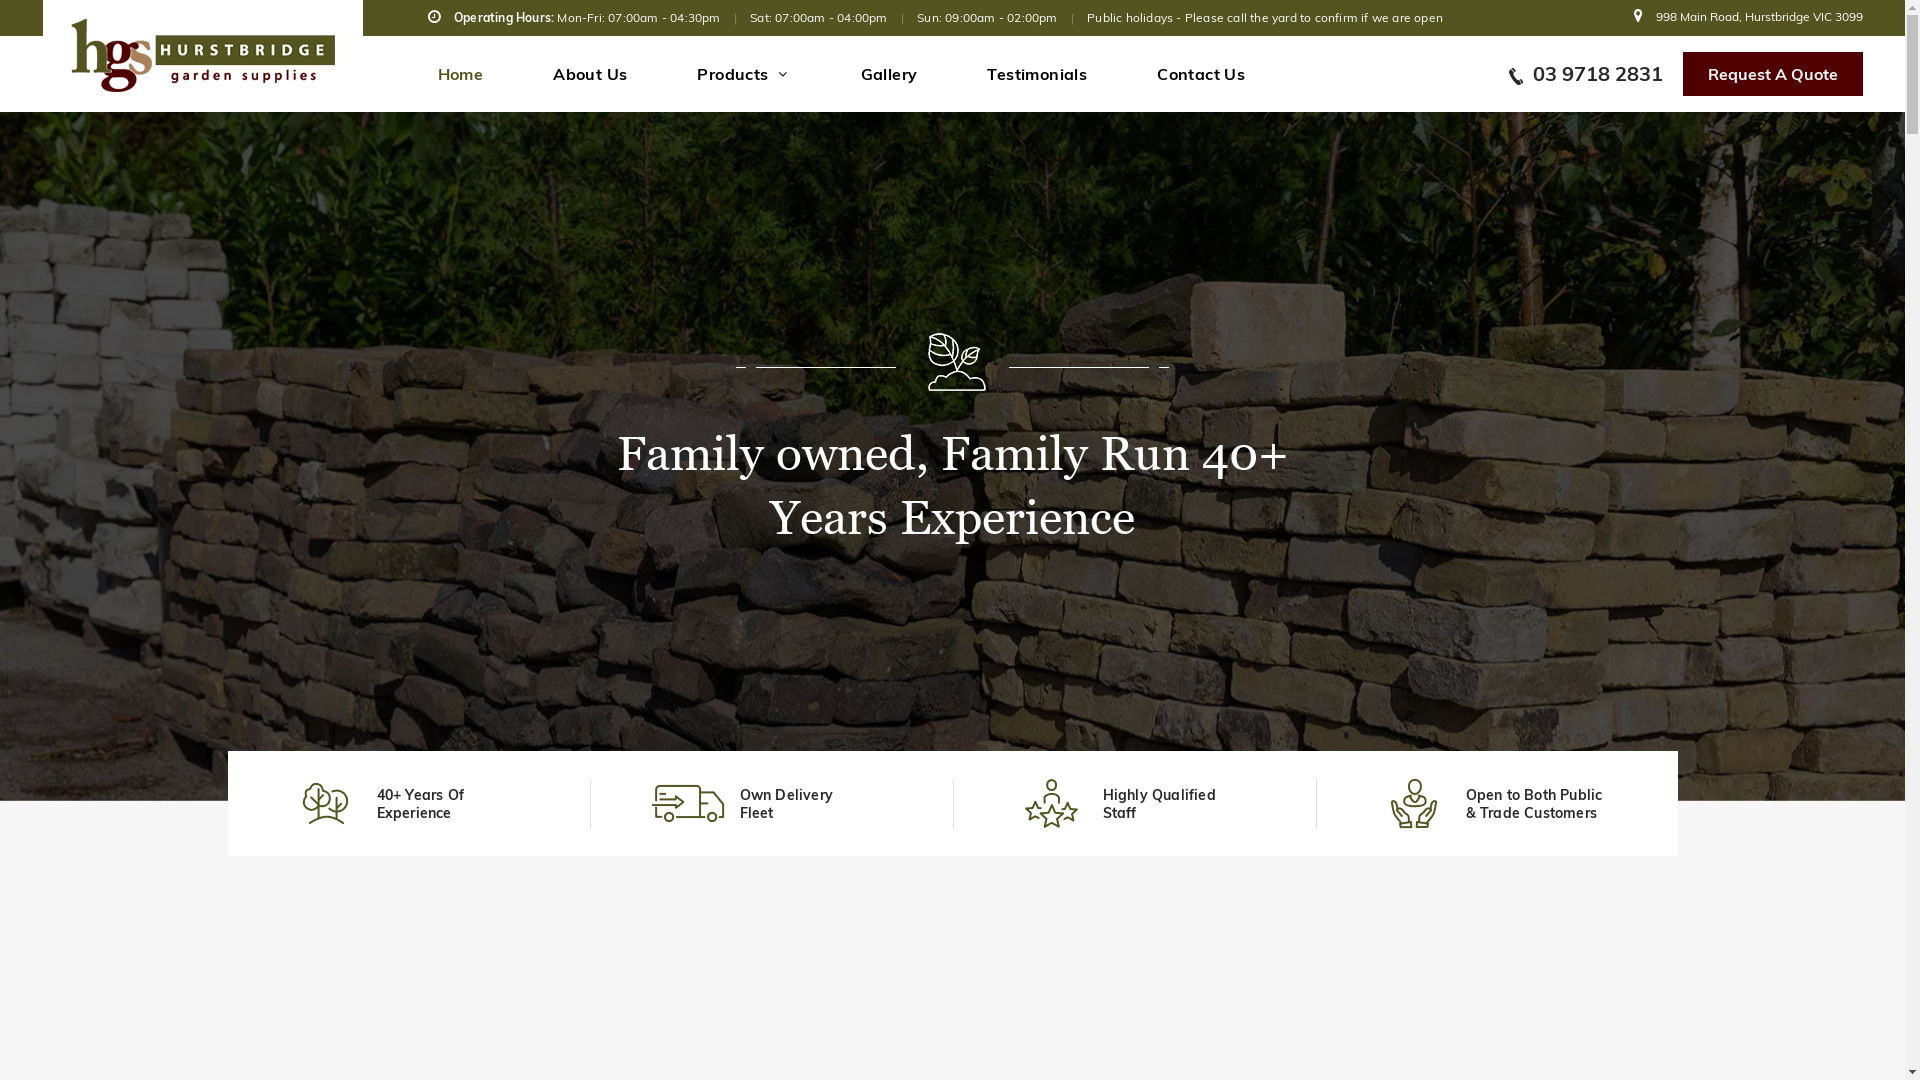 This screenshot has height=1080, width=1920. I want to click on Contact Us, so click(1201, 74).